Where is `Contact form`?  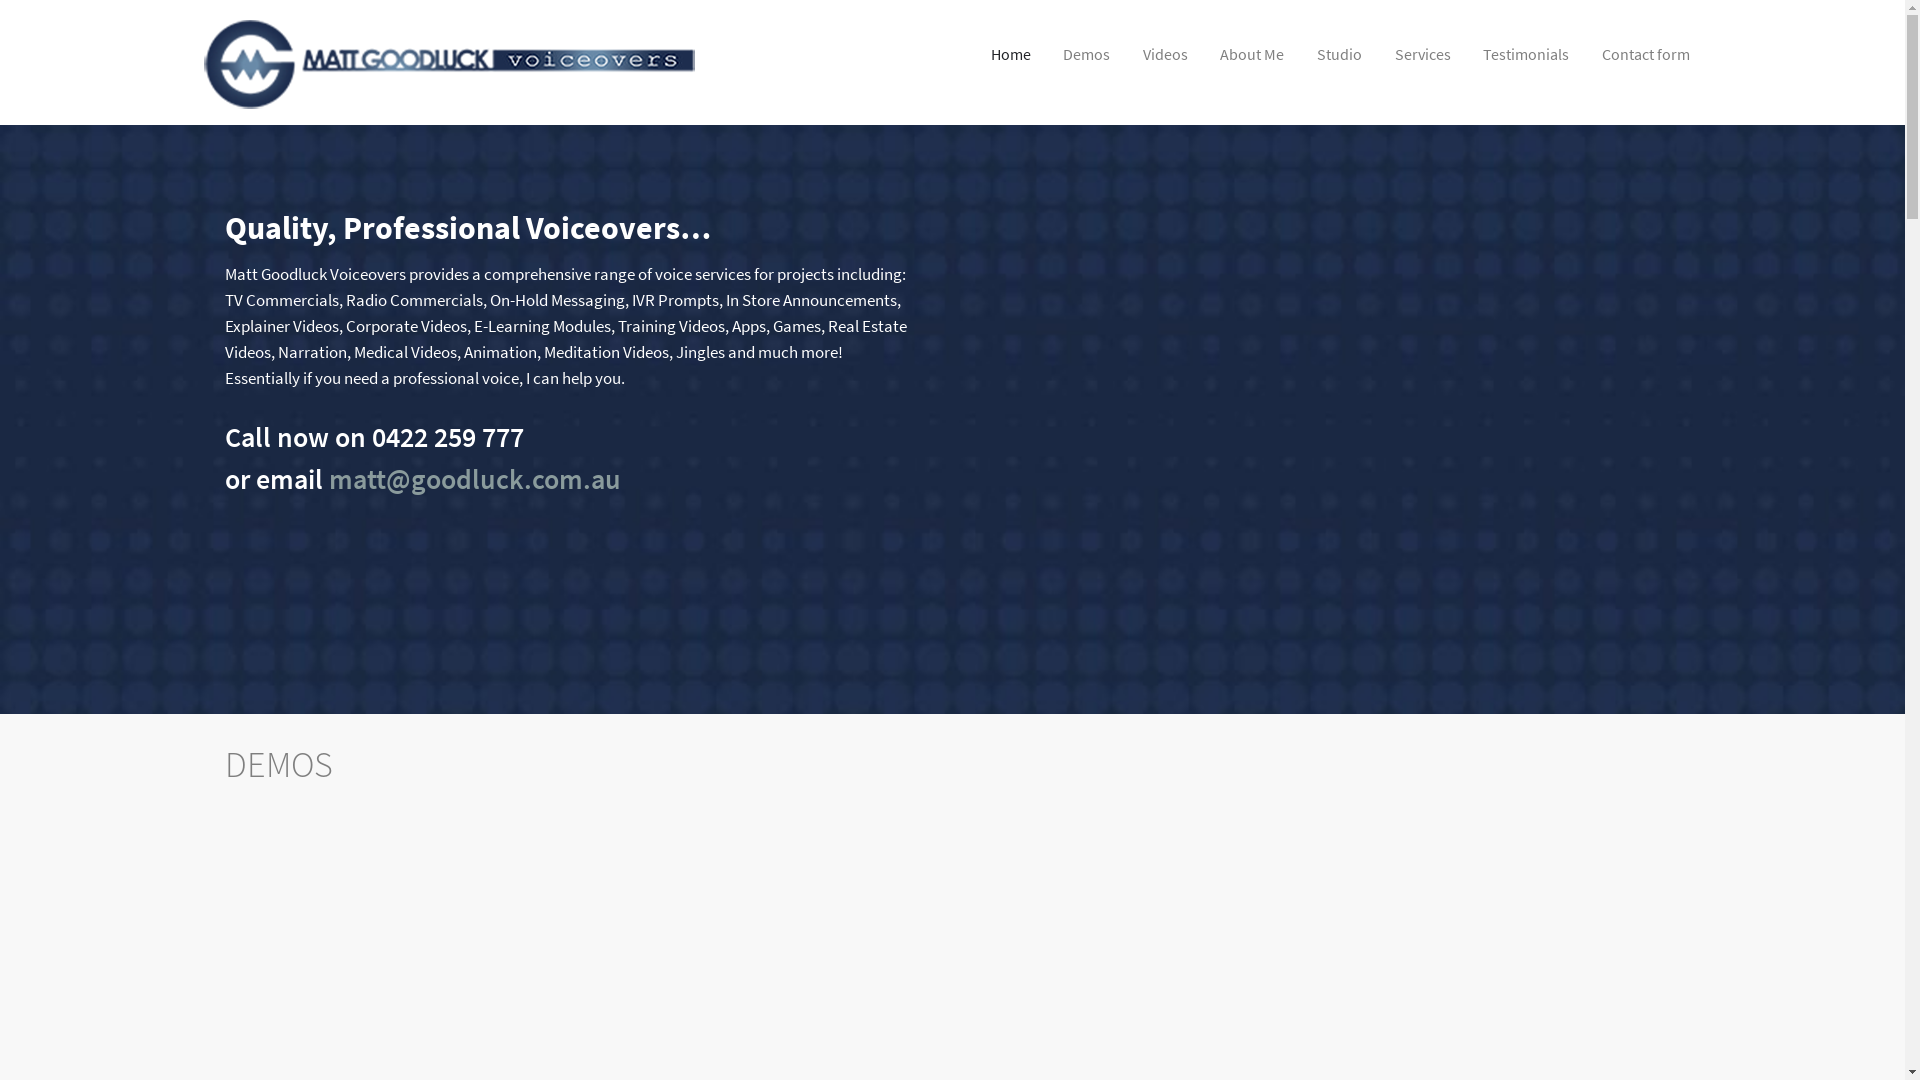 Contact form is located at coordinates (1646, 54).